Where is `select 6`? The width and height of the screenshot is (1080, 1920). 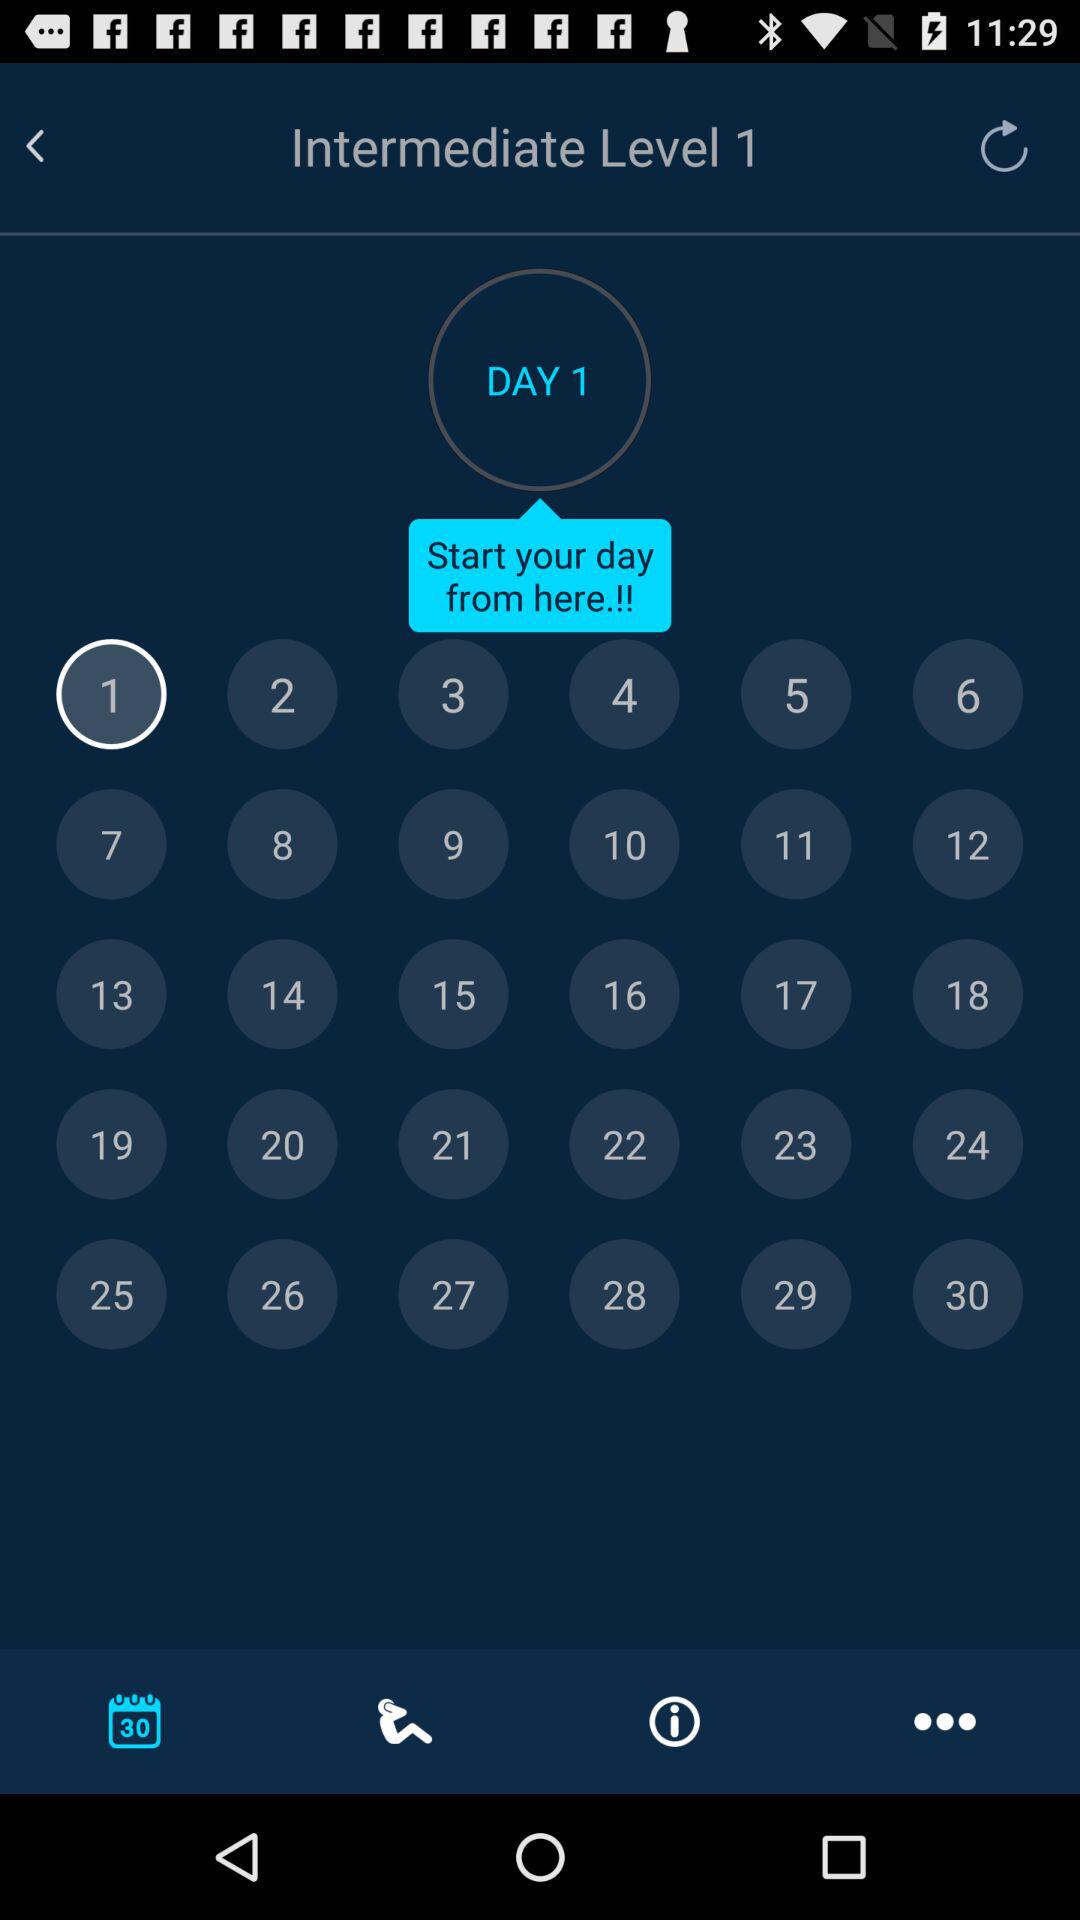
select 6 is located at coordinates (968, 694).